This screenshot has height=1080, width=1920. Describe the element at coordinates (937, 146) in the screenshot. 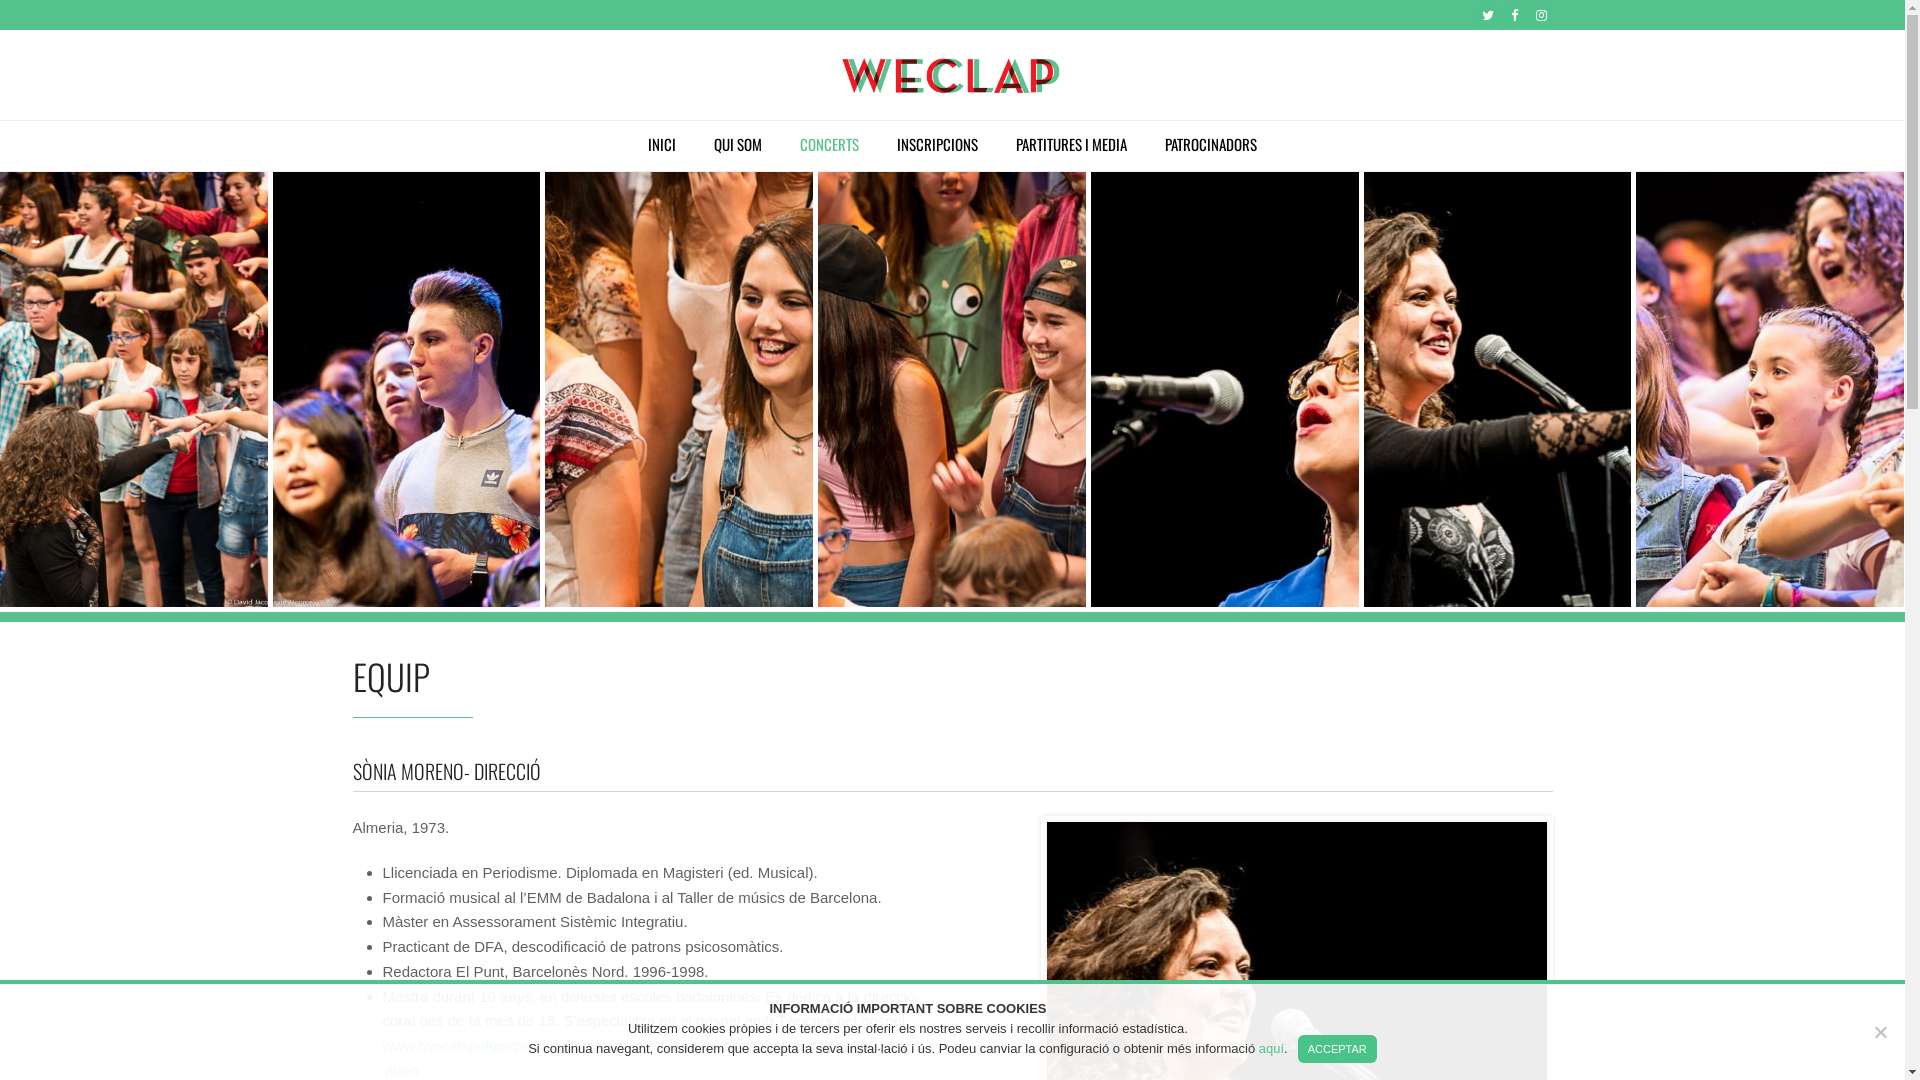

I see `INSCRIPCIONS` at that location.